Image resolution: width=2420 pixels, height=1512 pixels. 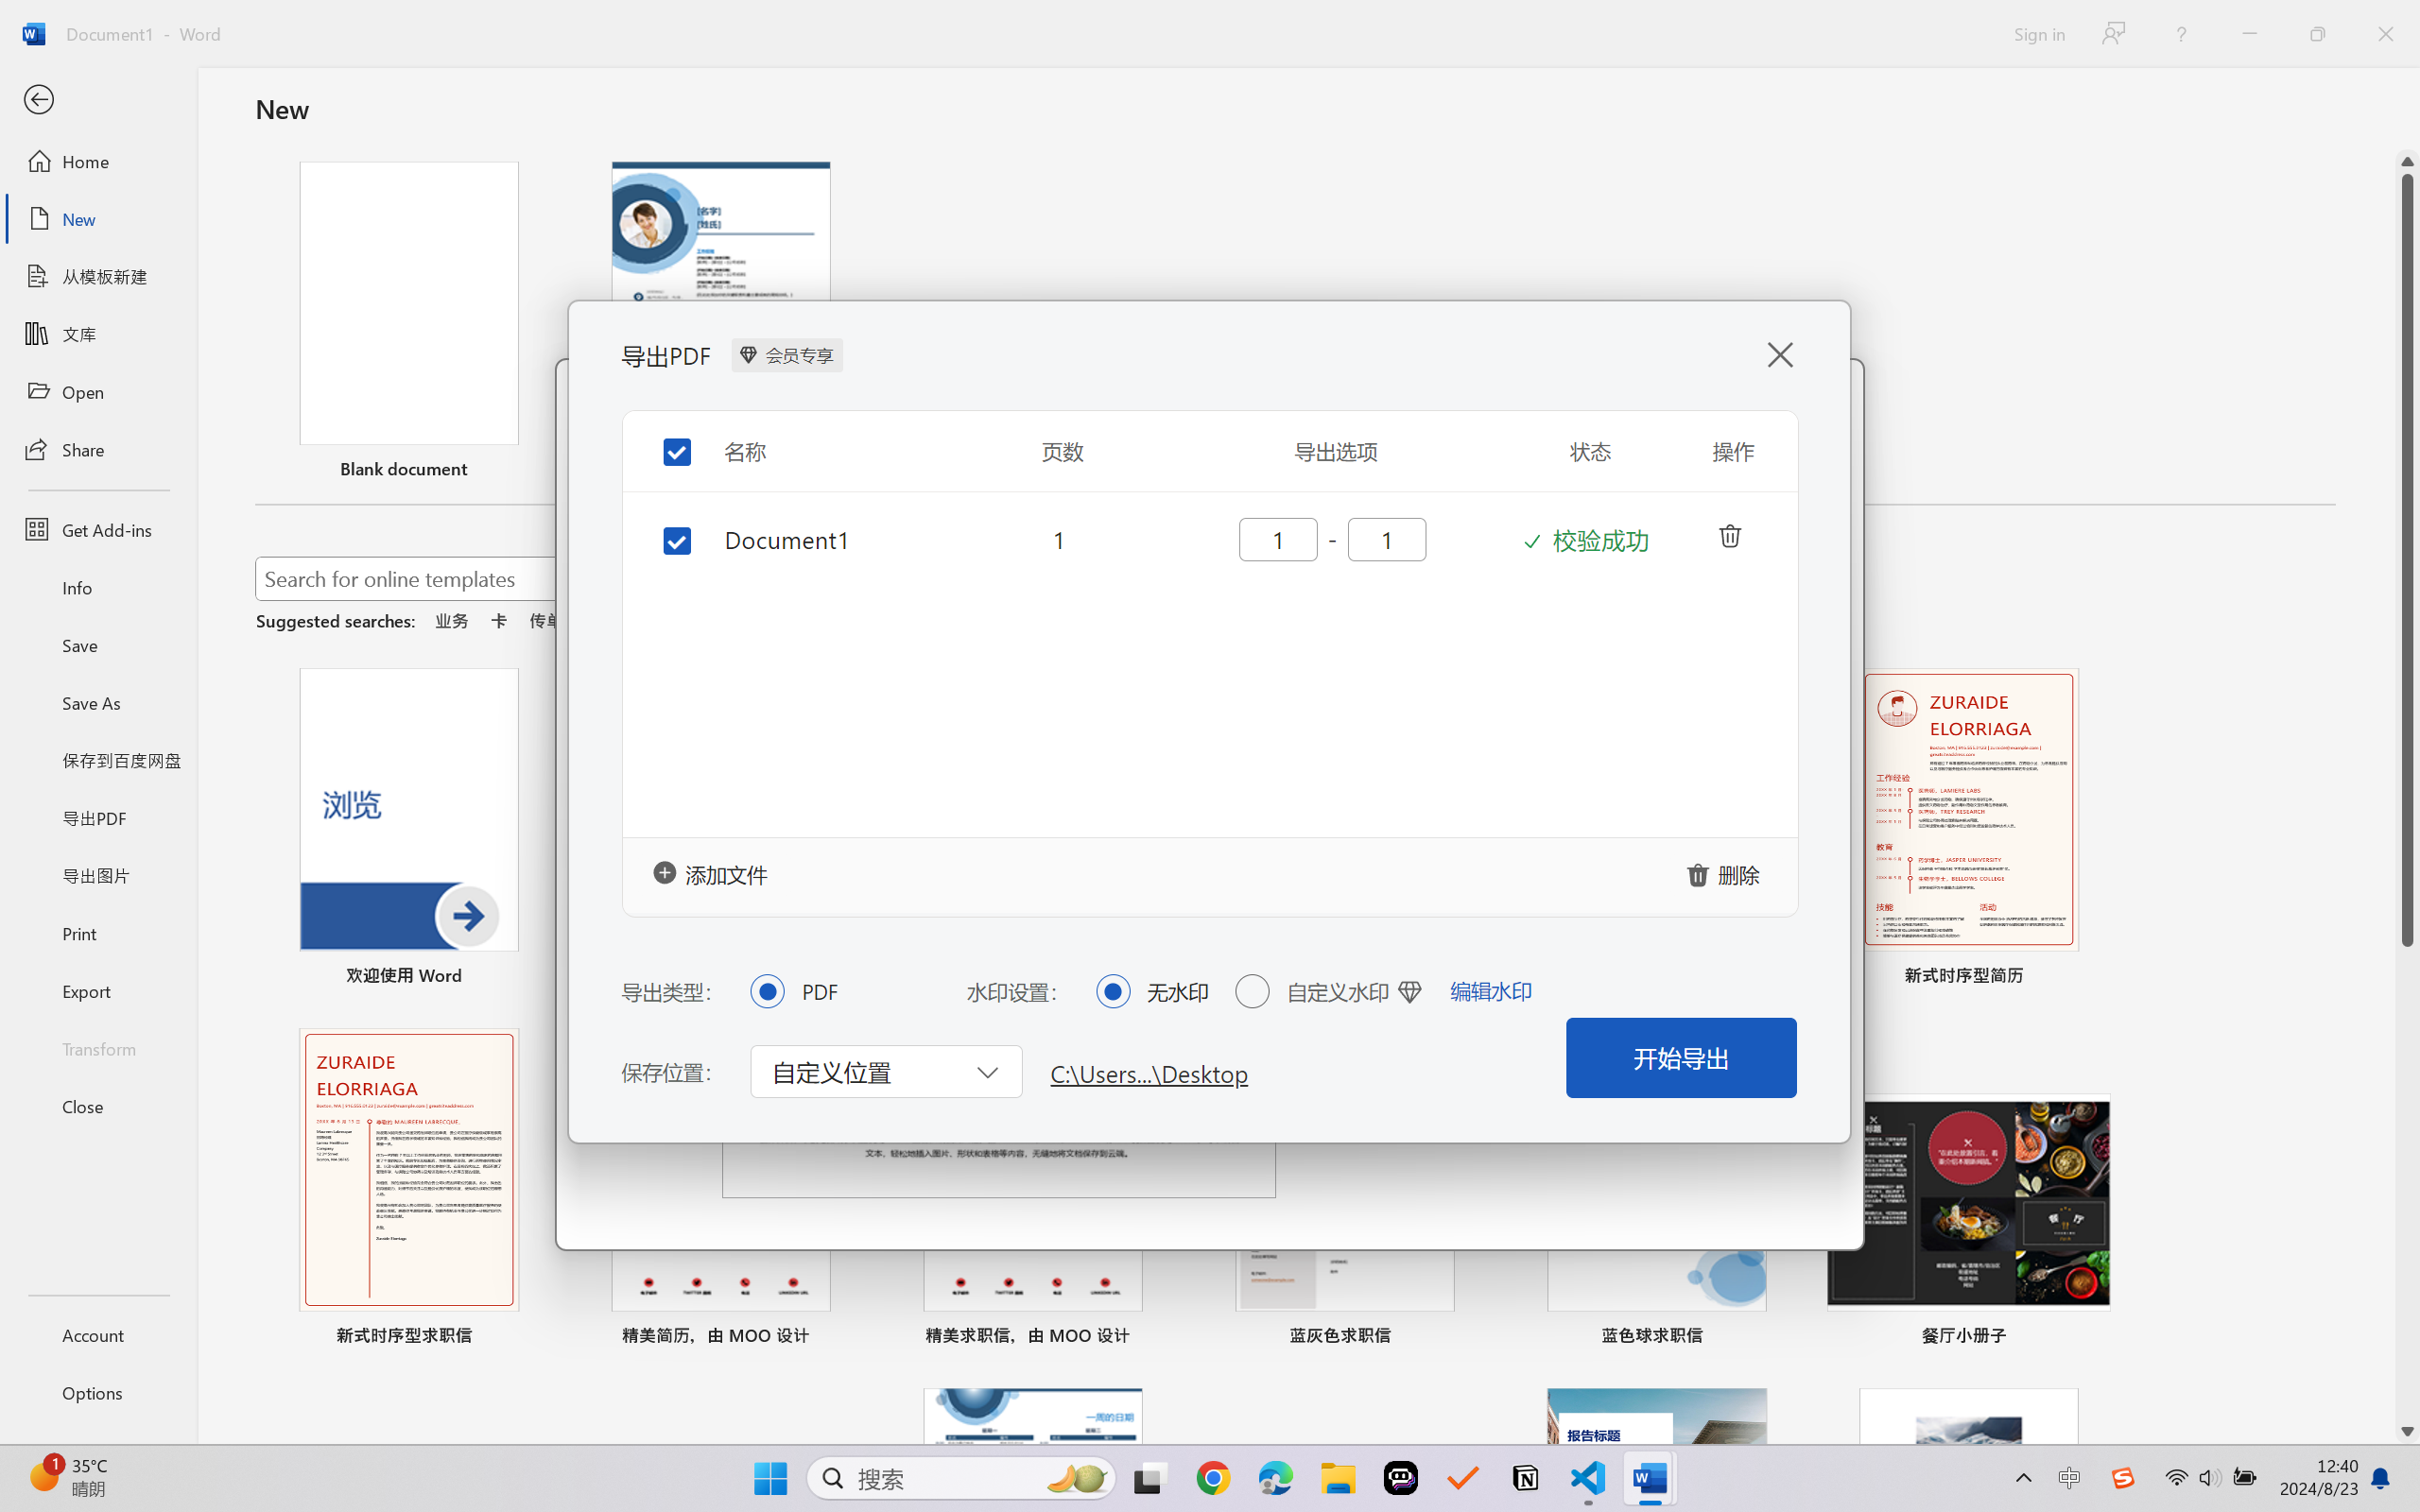 What do you see at coordinates (1059, 538) in the screenshot?
I see `1` at bounding box center [1059, 538].